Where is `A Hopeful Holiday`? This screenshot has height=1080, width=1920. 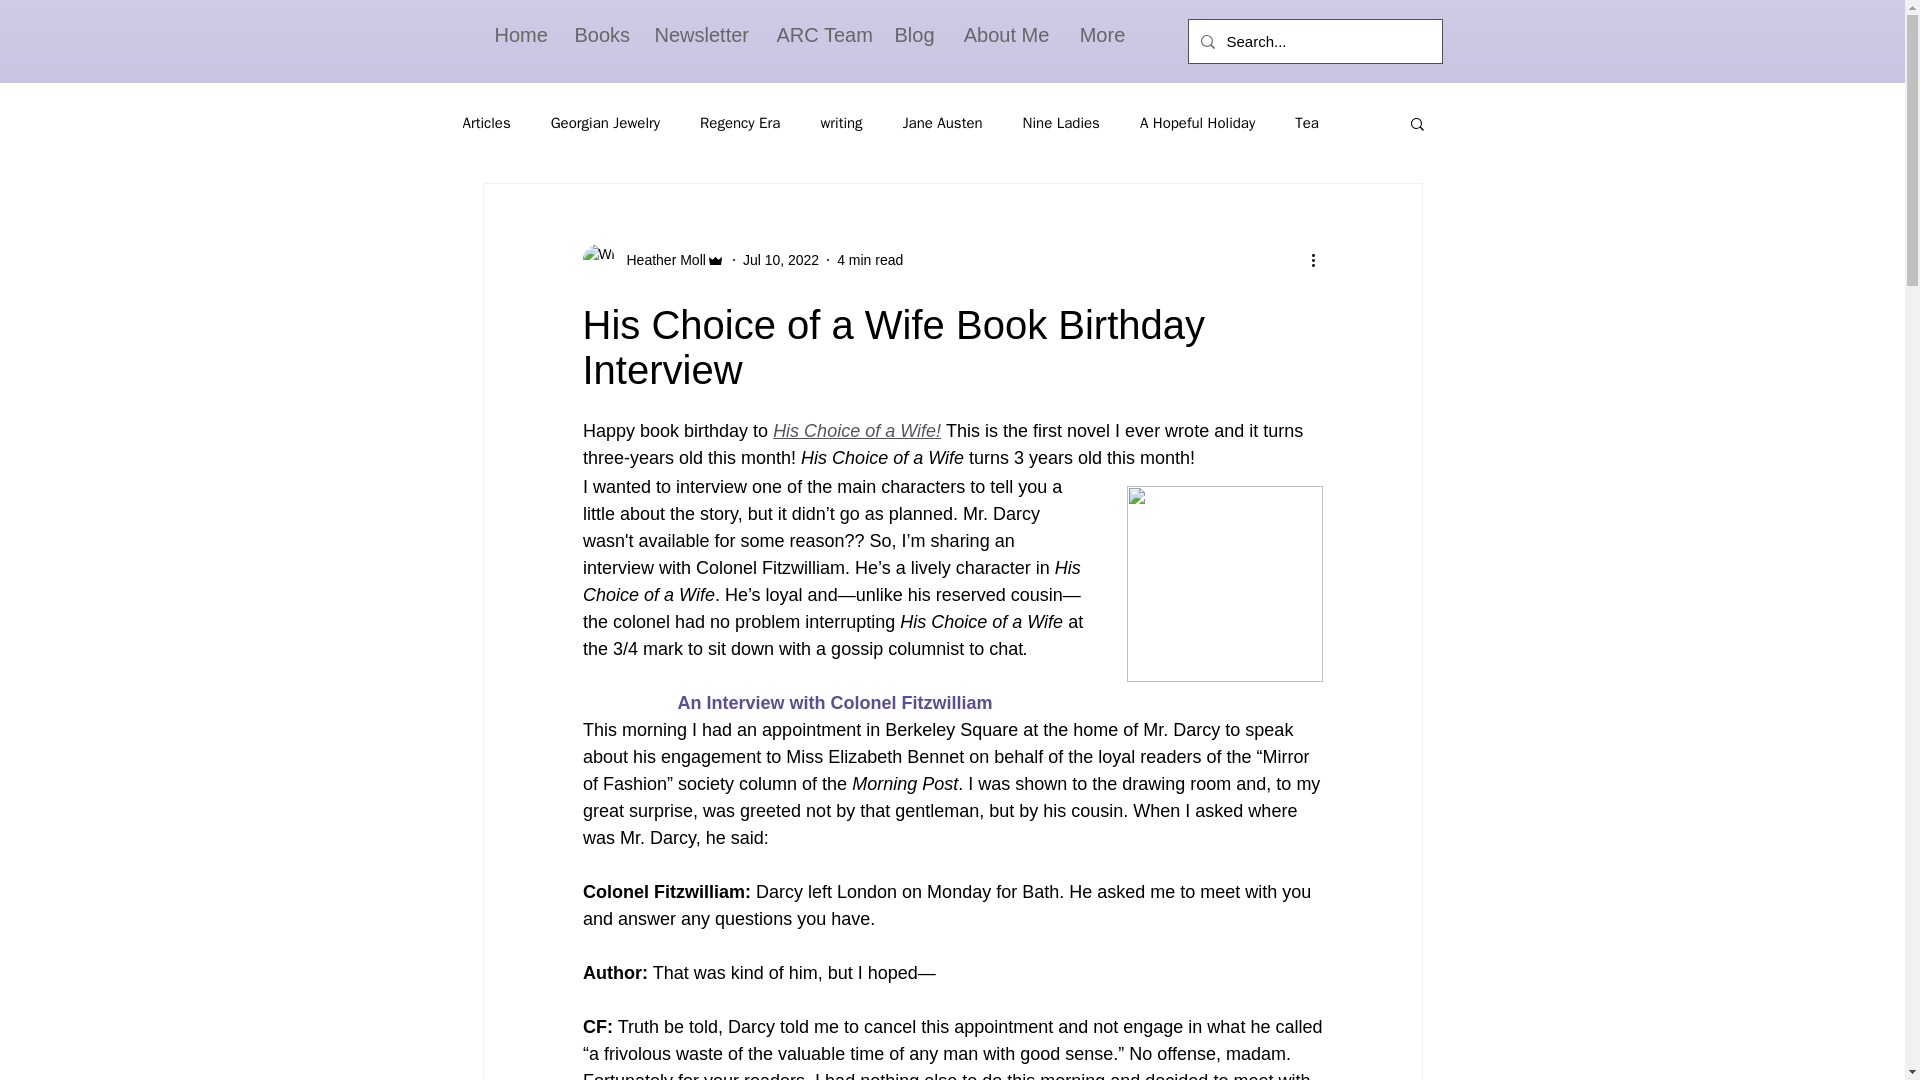 A Hopeful Holiday is located at coordinates (1198, 123).